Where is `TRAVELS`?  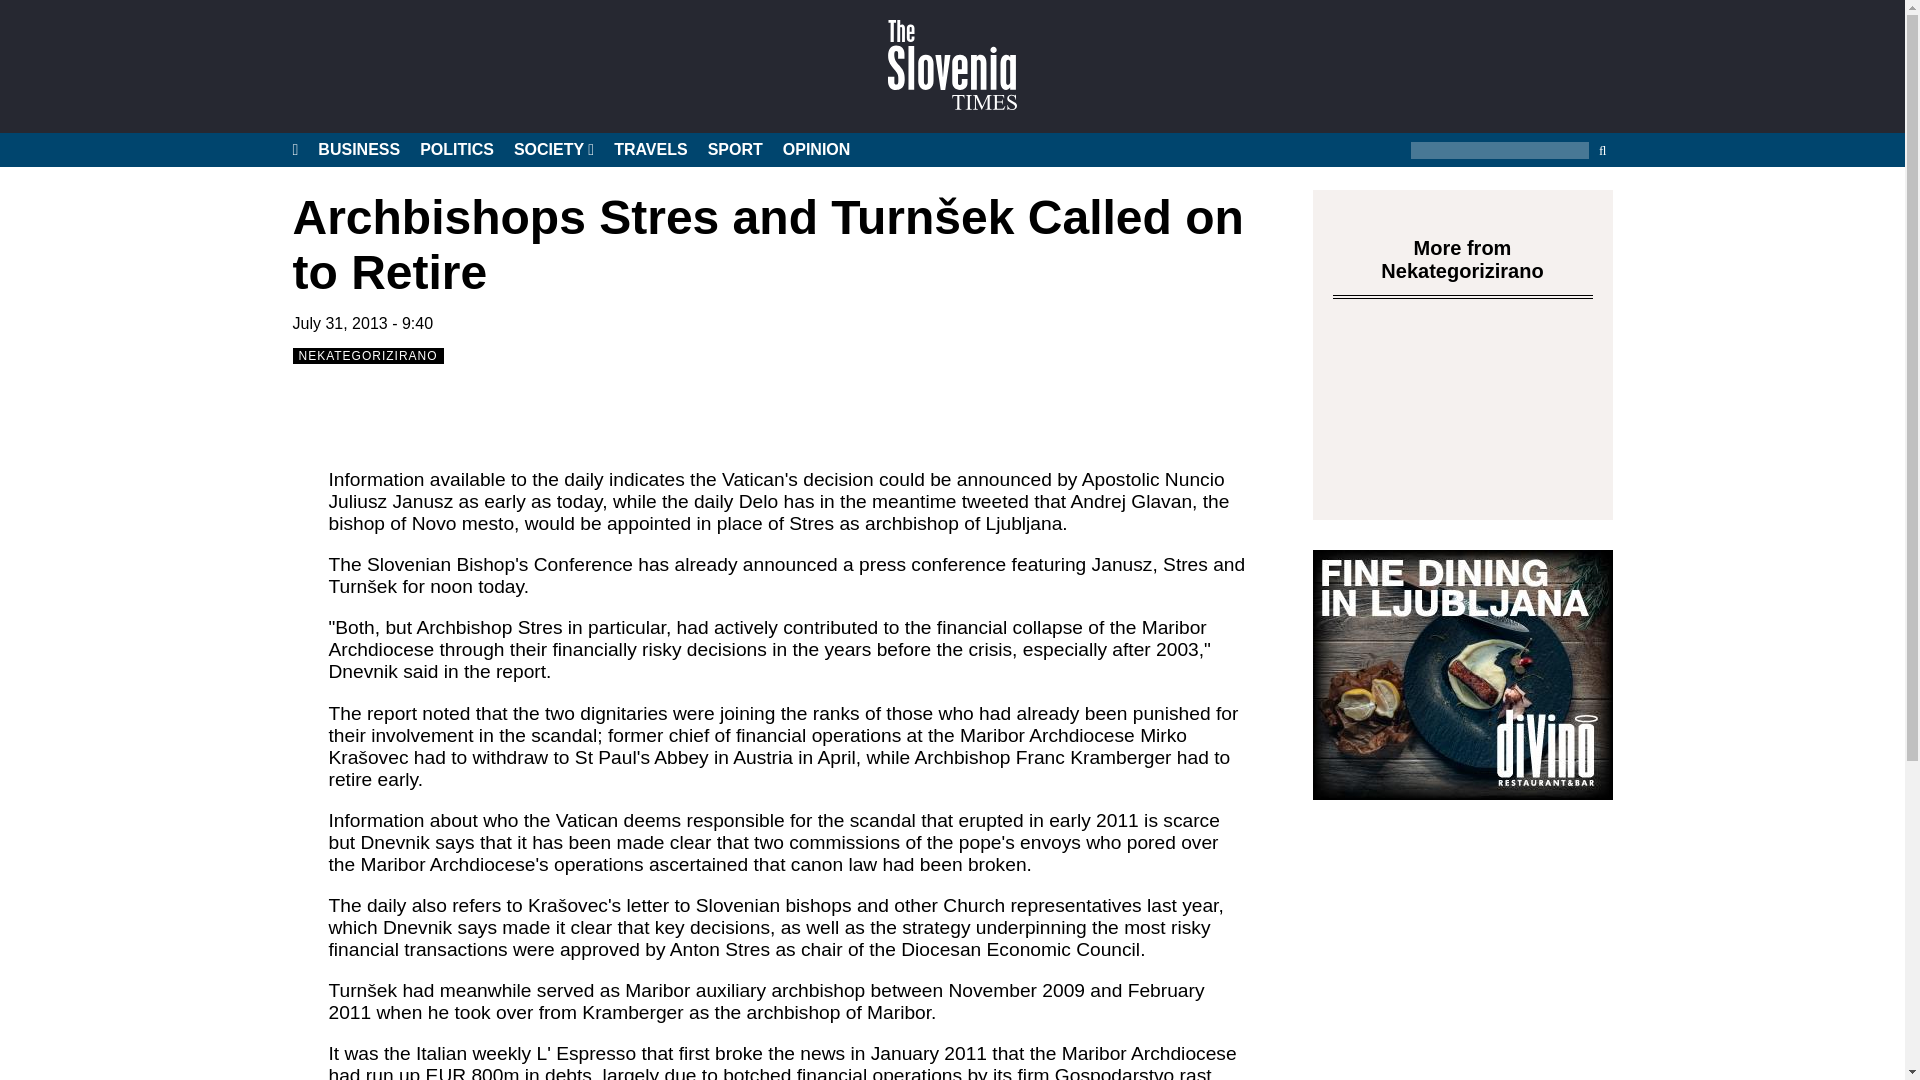 TRAVELS is located at coordinates (650, 150).